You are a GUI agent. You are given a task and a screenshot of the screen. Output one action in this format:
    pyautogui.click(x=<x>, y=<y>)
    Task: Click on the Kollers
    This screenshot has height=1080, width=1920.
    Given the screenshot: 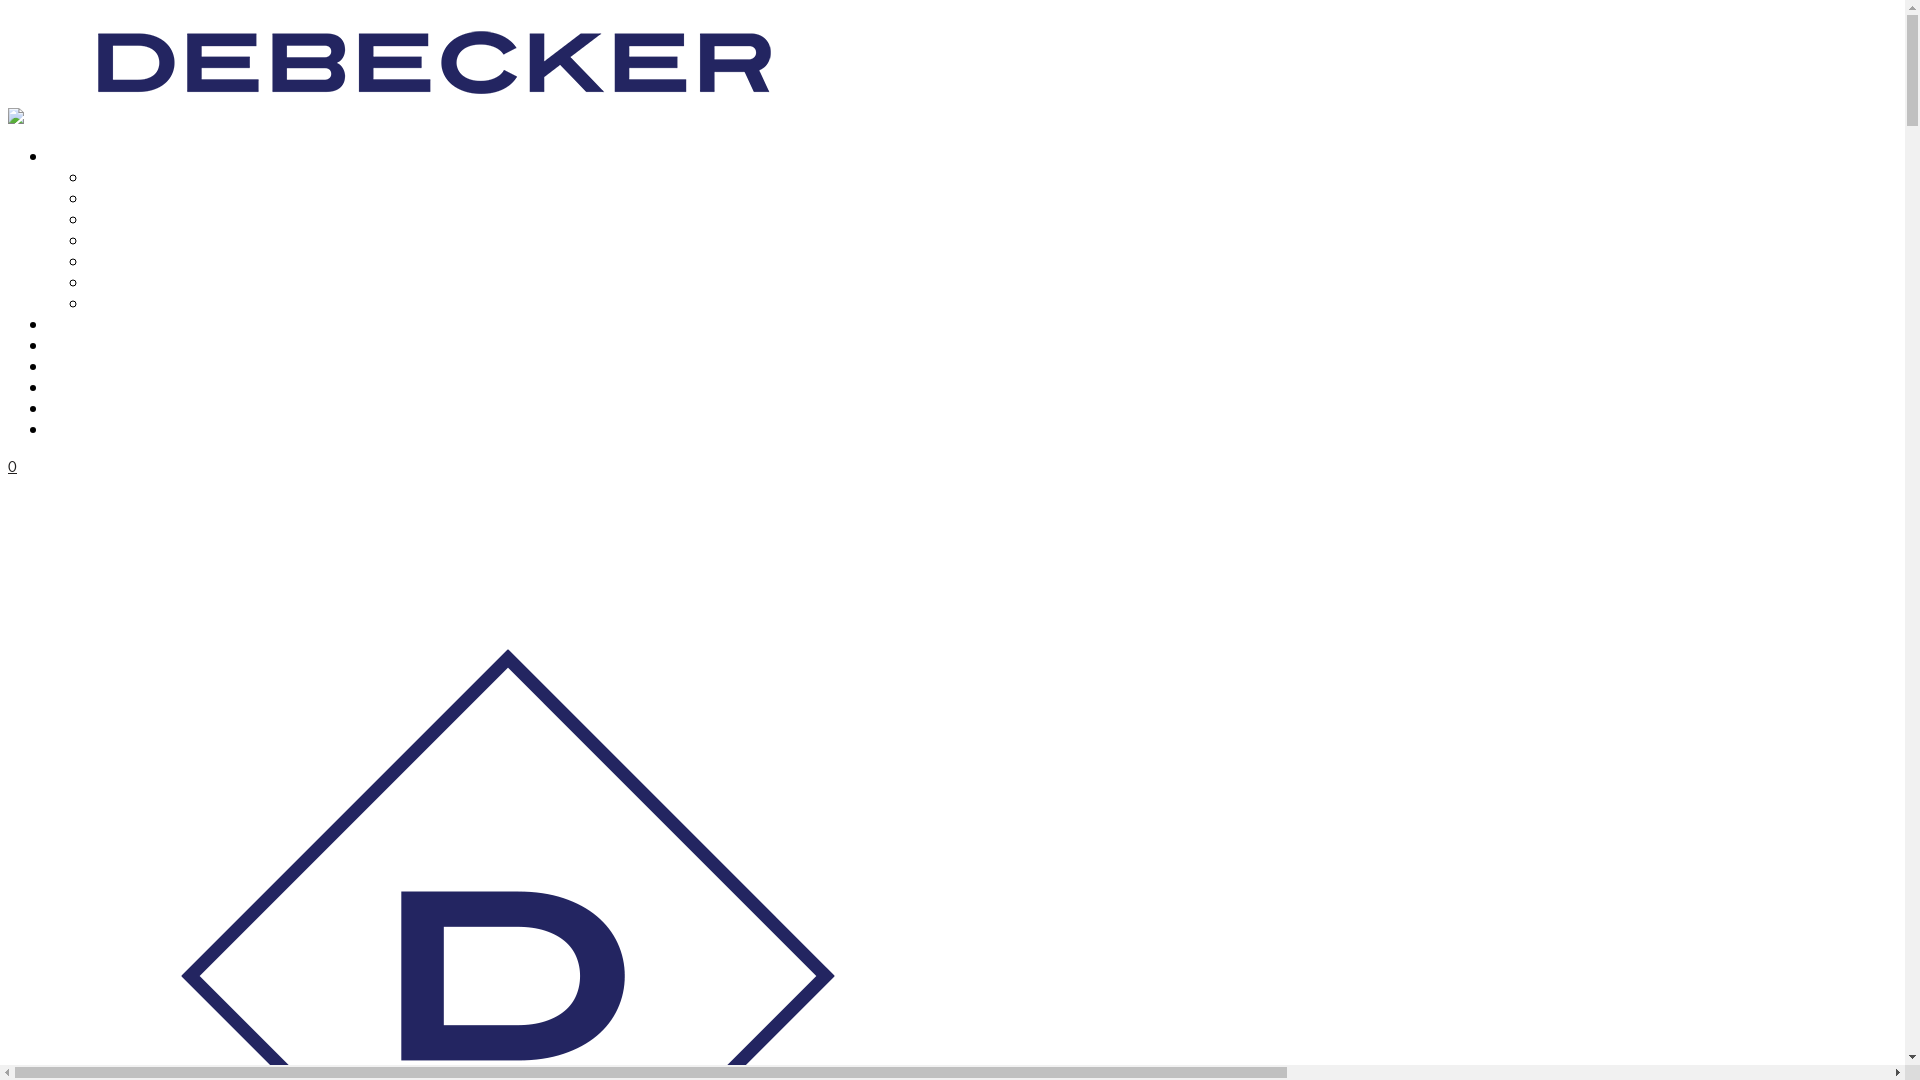 What is the action you would take?
    pyautogui.click(x=110, y=302)
    